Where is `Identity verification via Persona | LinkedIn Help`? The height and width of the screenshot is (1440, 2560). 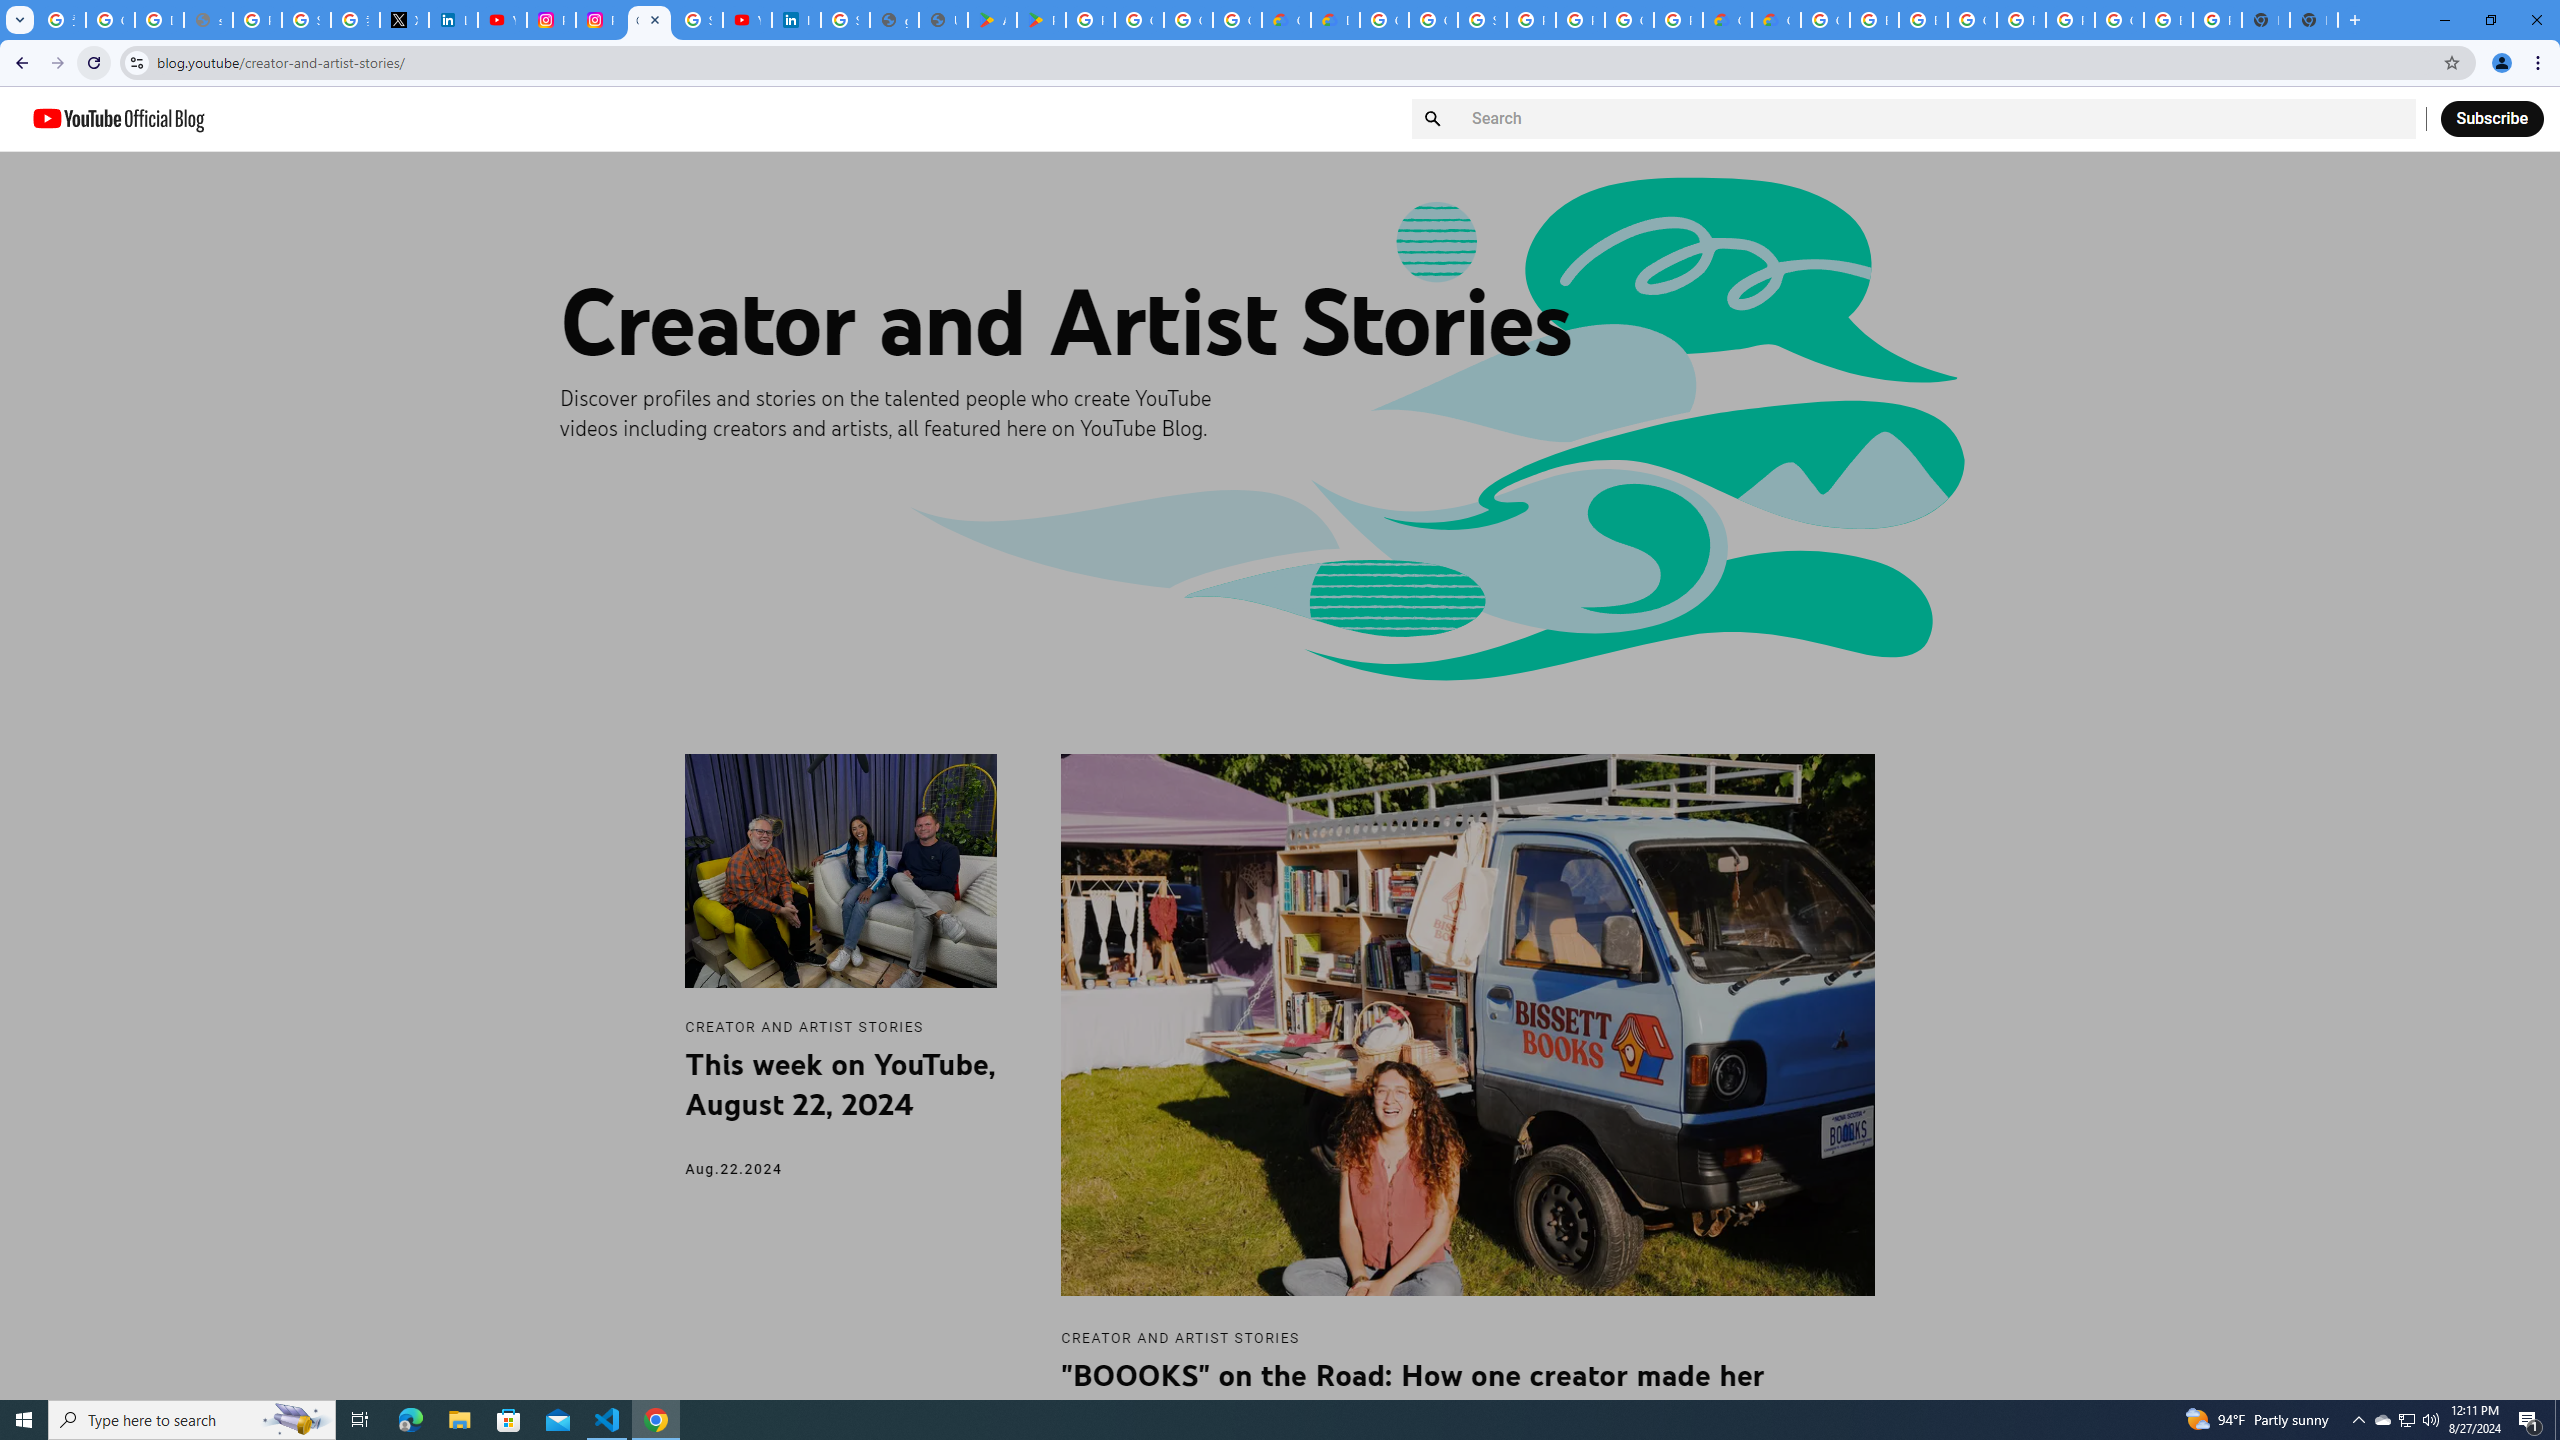
Identity verification via Persona | LinkedIn Help is located at coordinates (796, 20).